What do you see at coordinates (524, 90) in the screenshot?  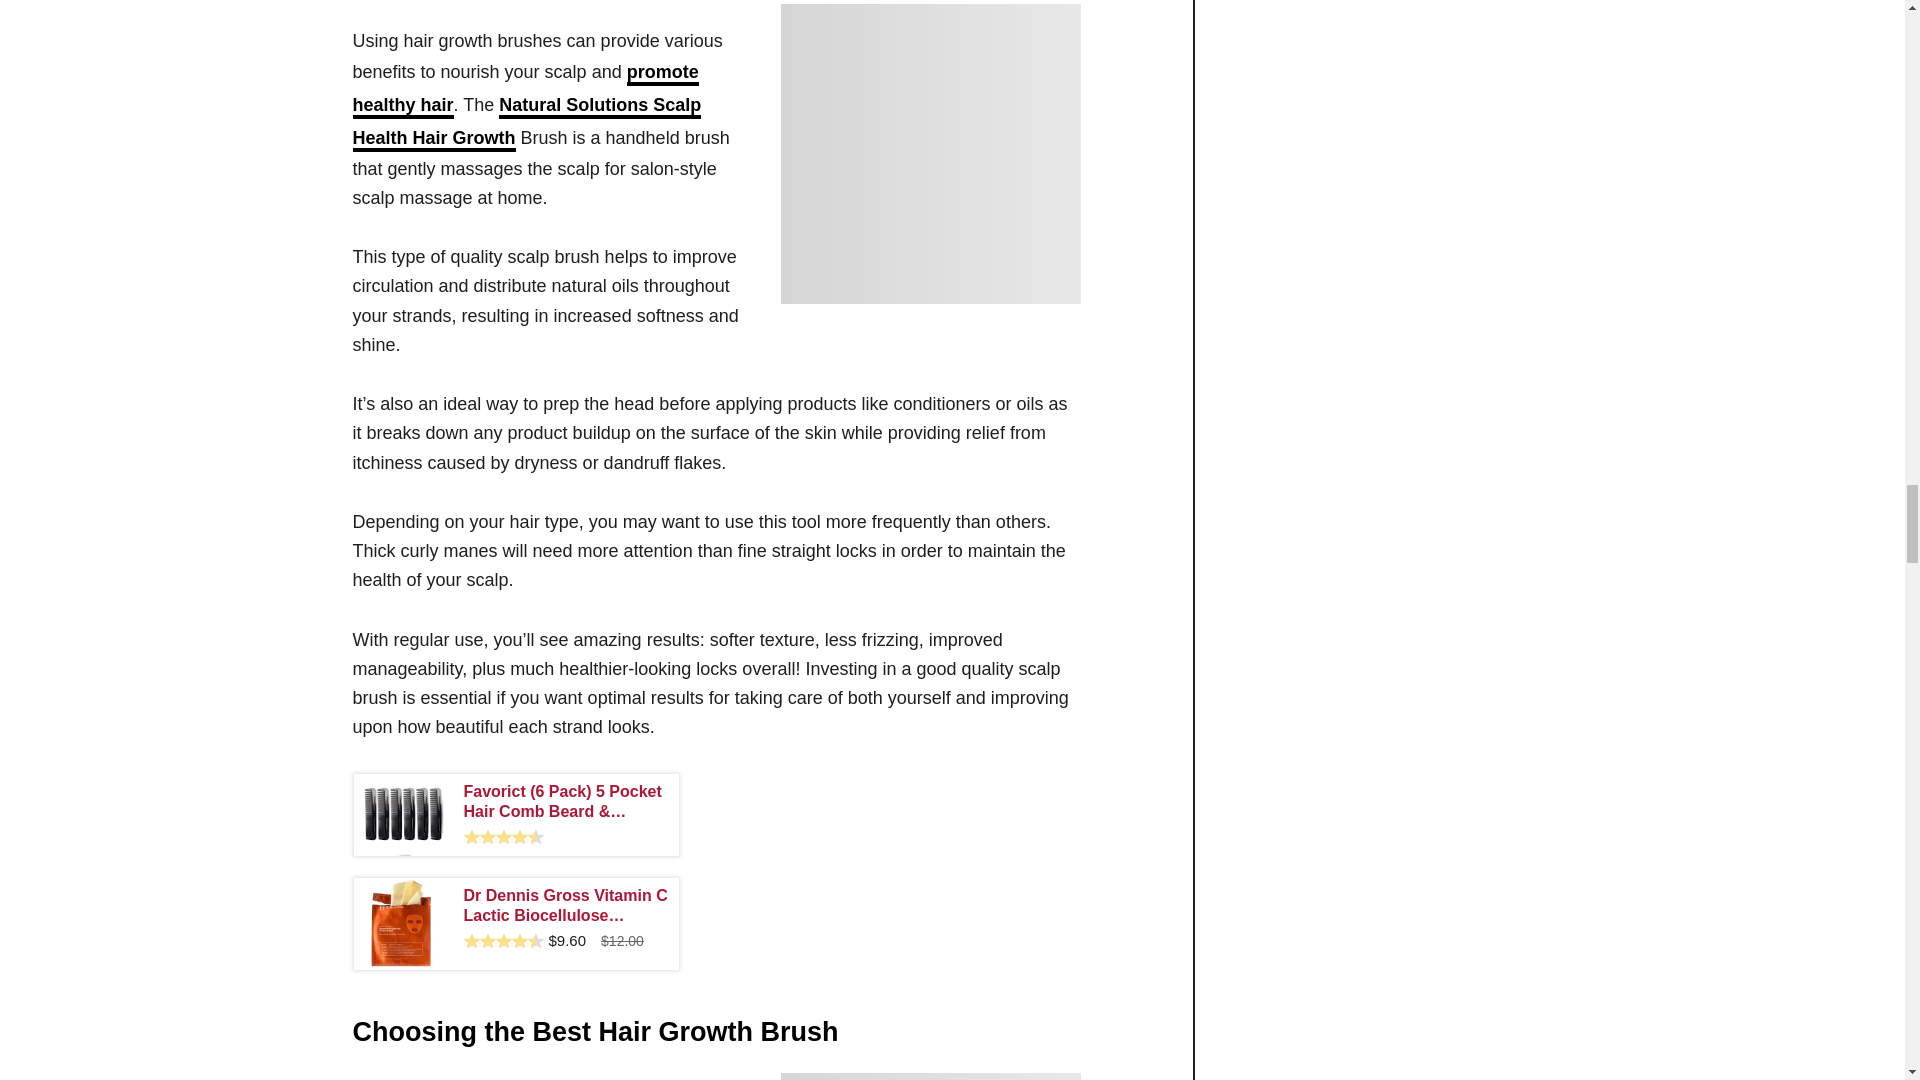 I see `promote healthy hair` at bounding box center [524, 90].